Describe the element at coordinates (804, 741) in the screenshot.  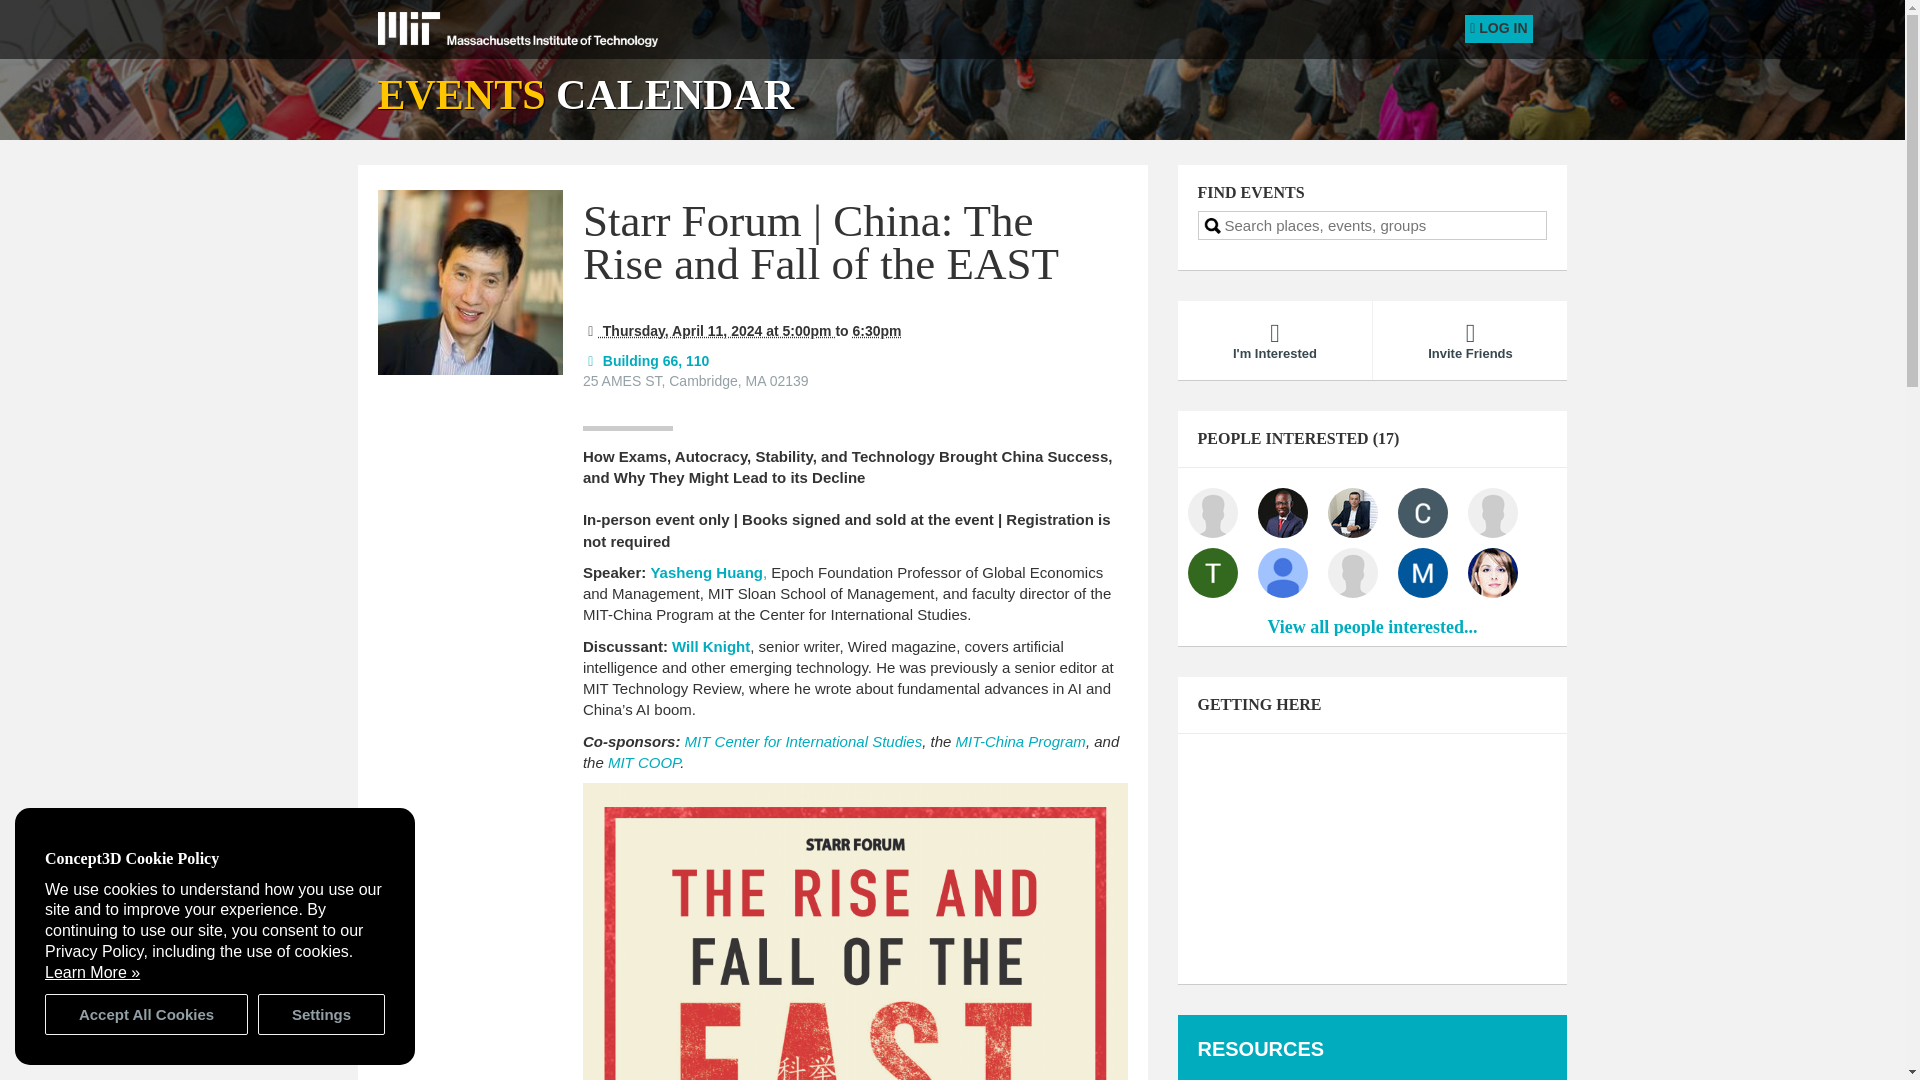
I see `MIT Center for International Studies` at that location.